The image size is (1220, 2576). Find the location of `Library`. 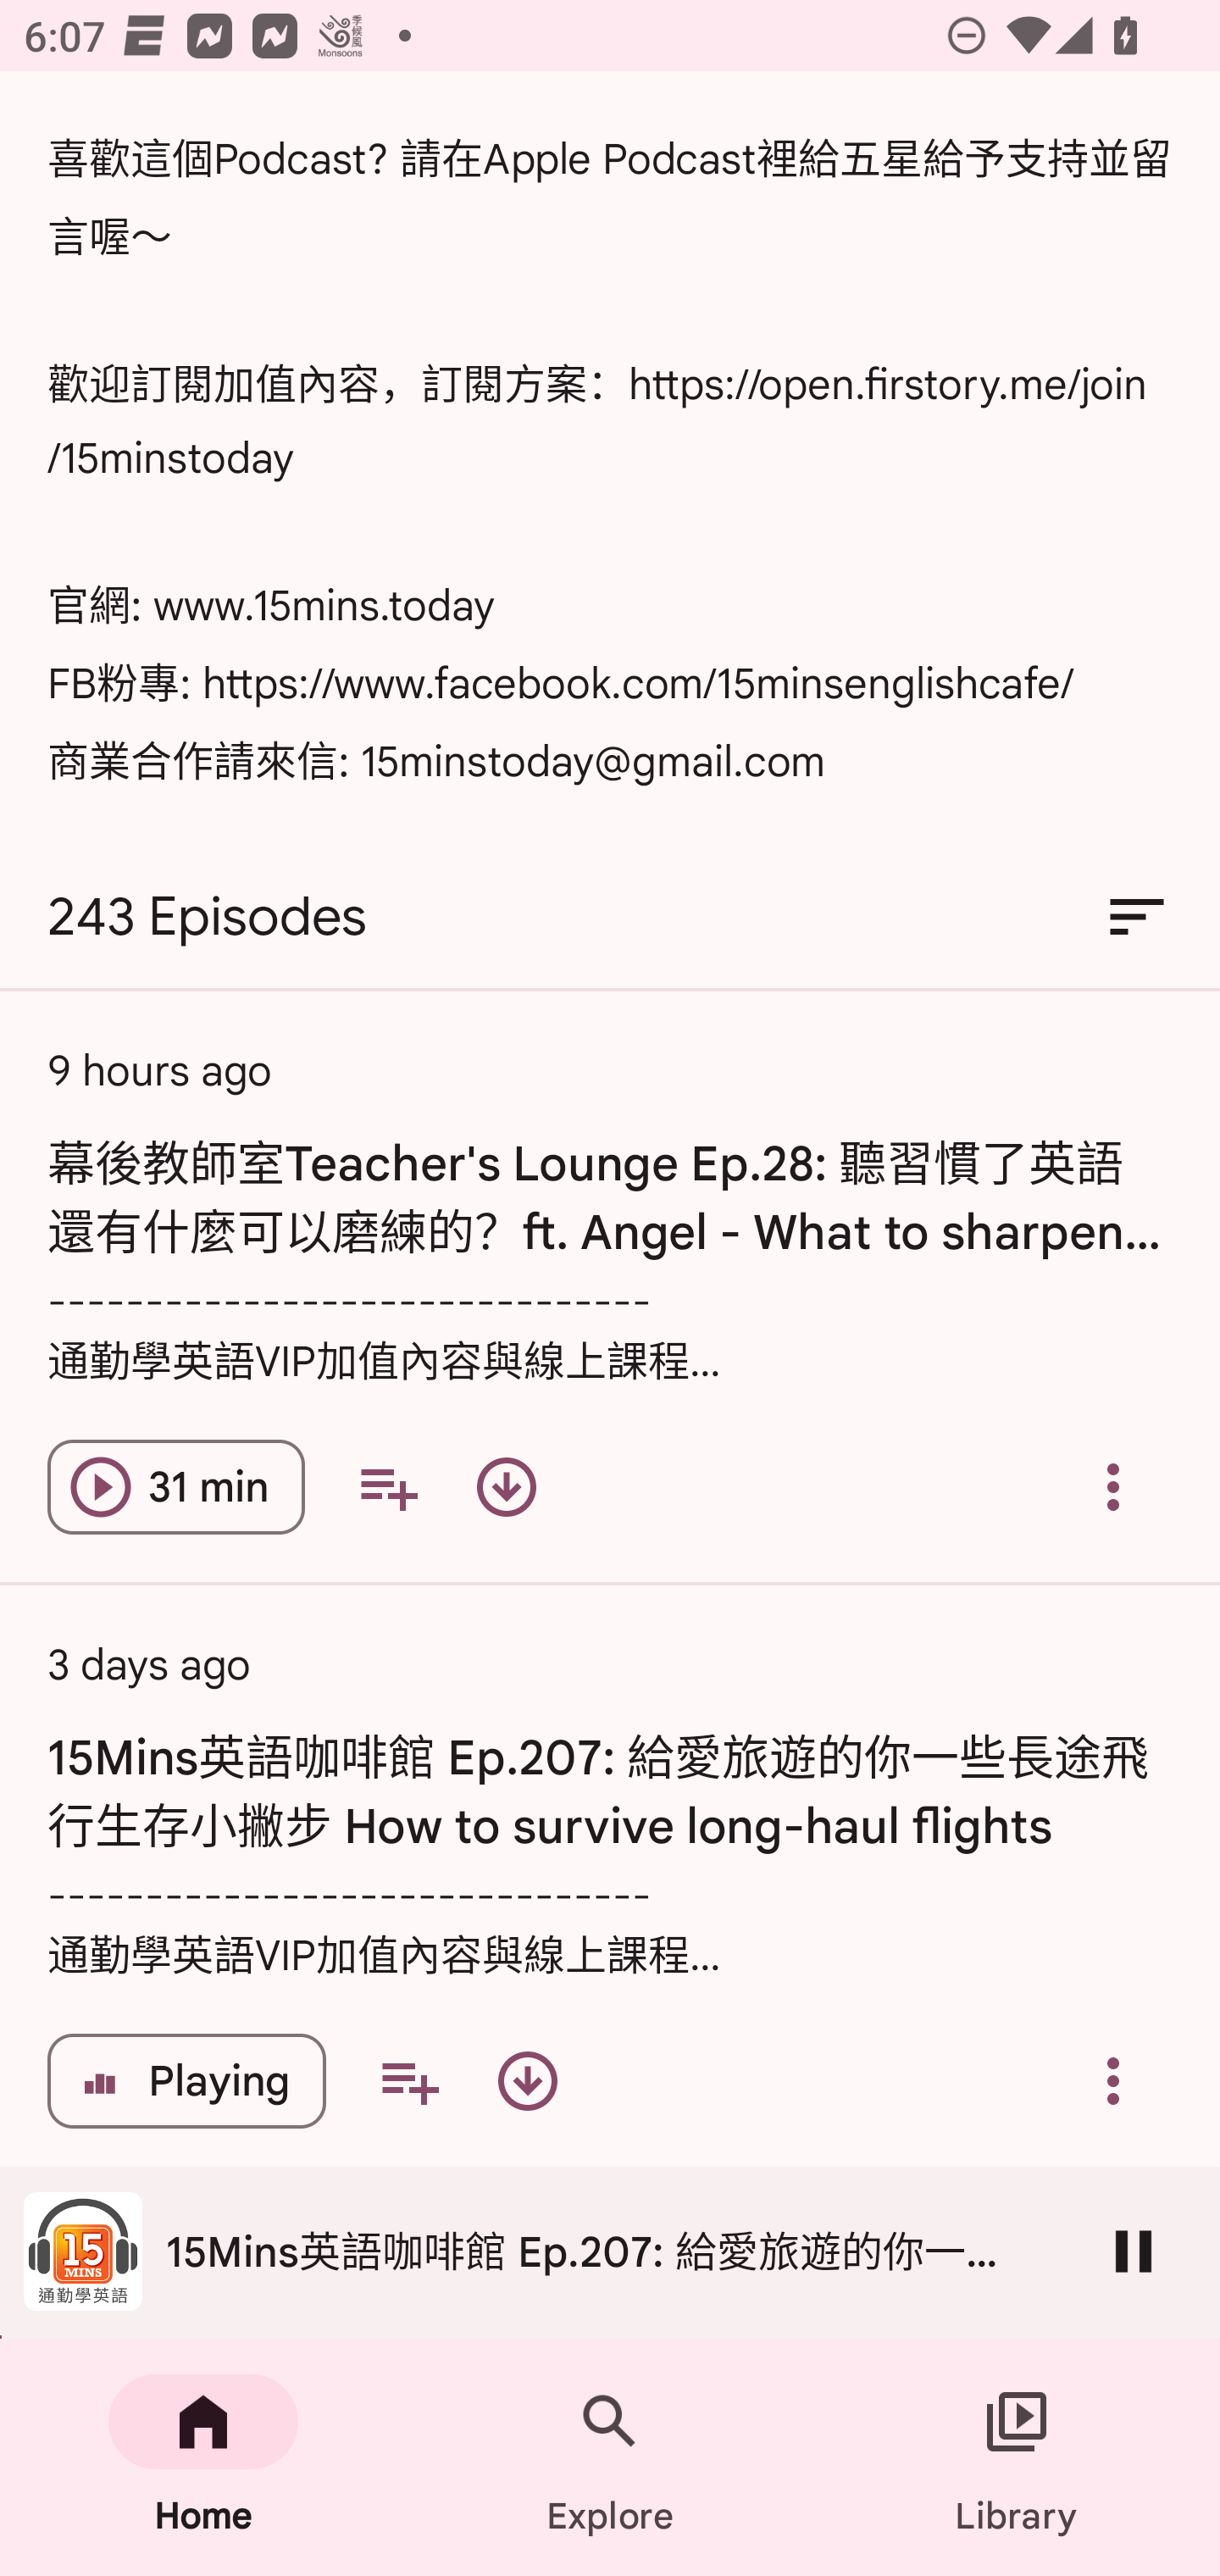

Library is located at coordinates (1017, 2457).